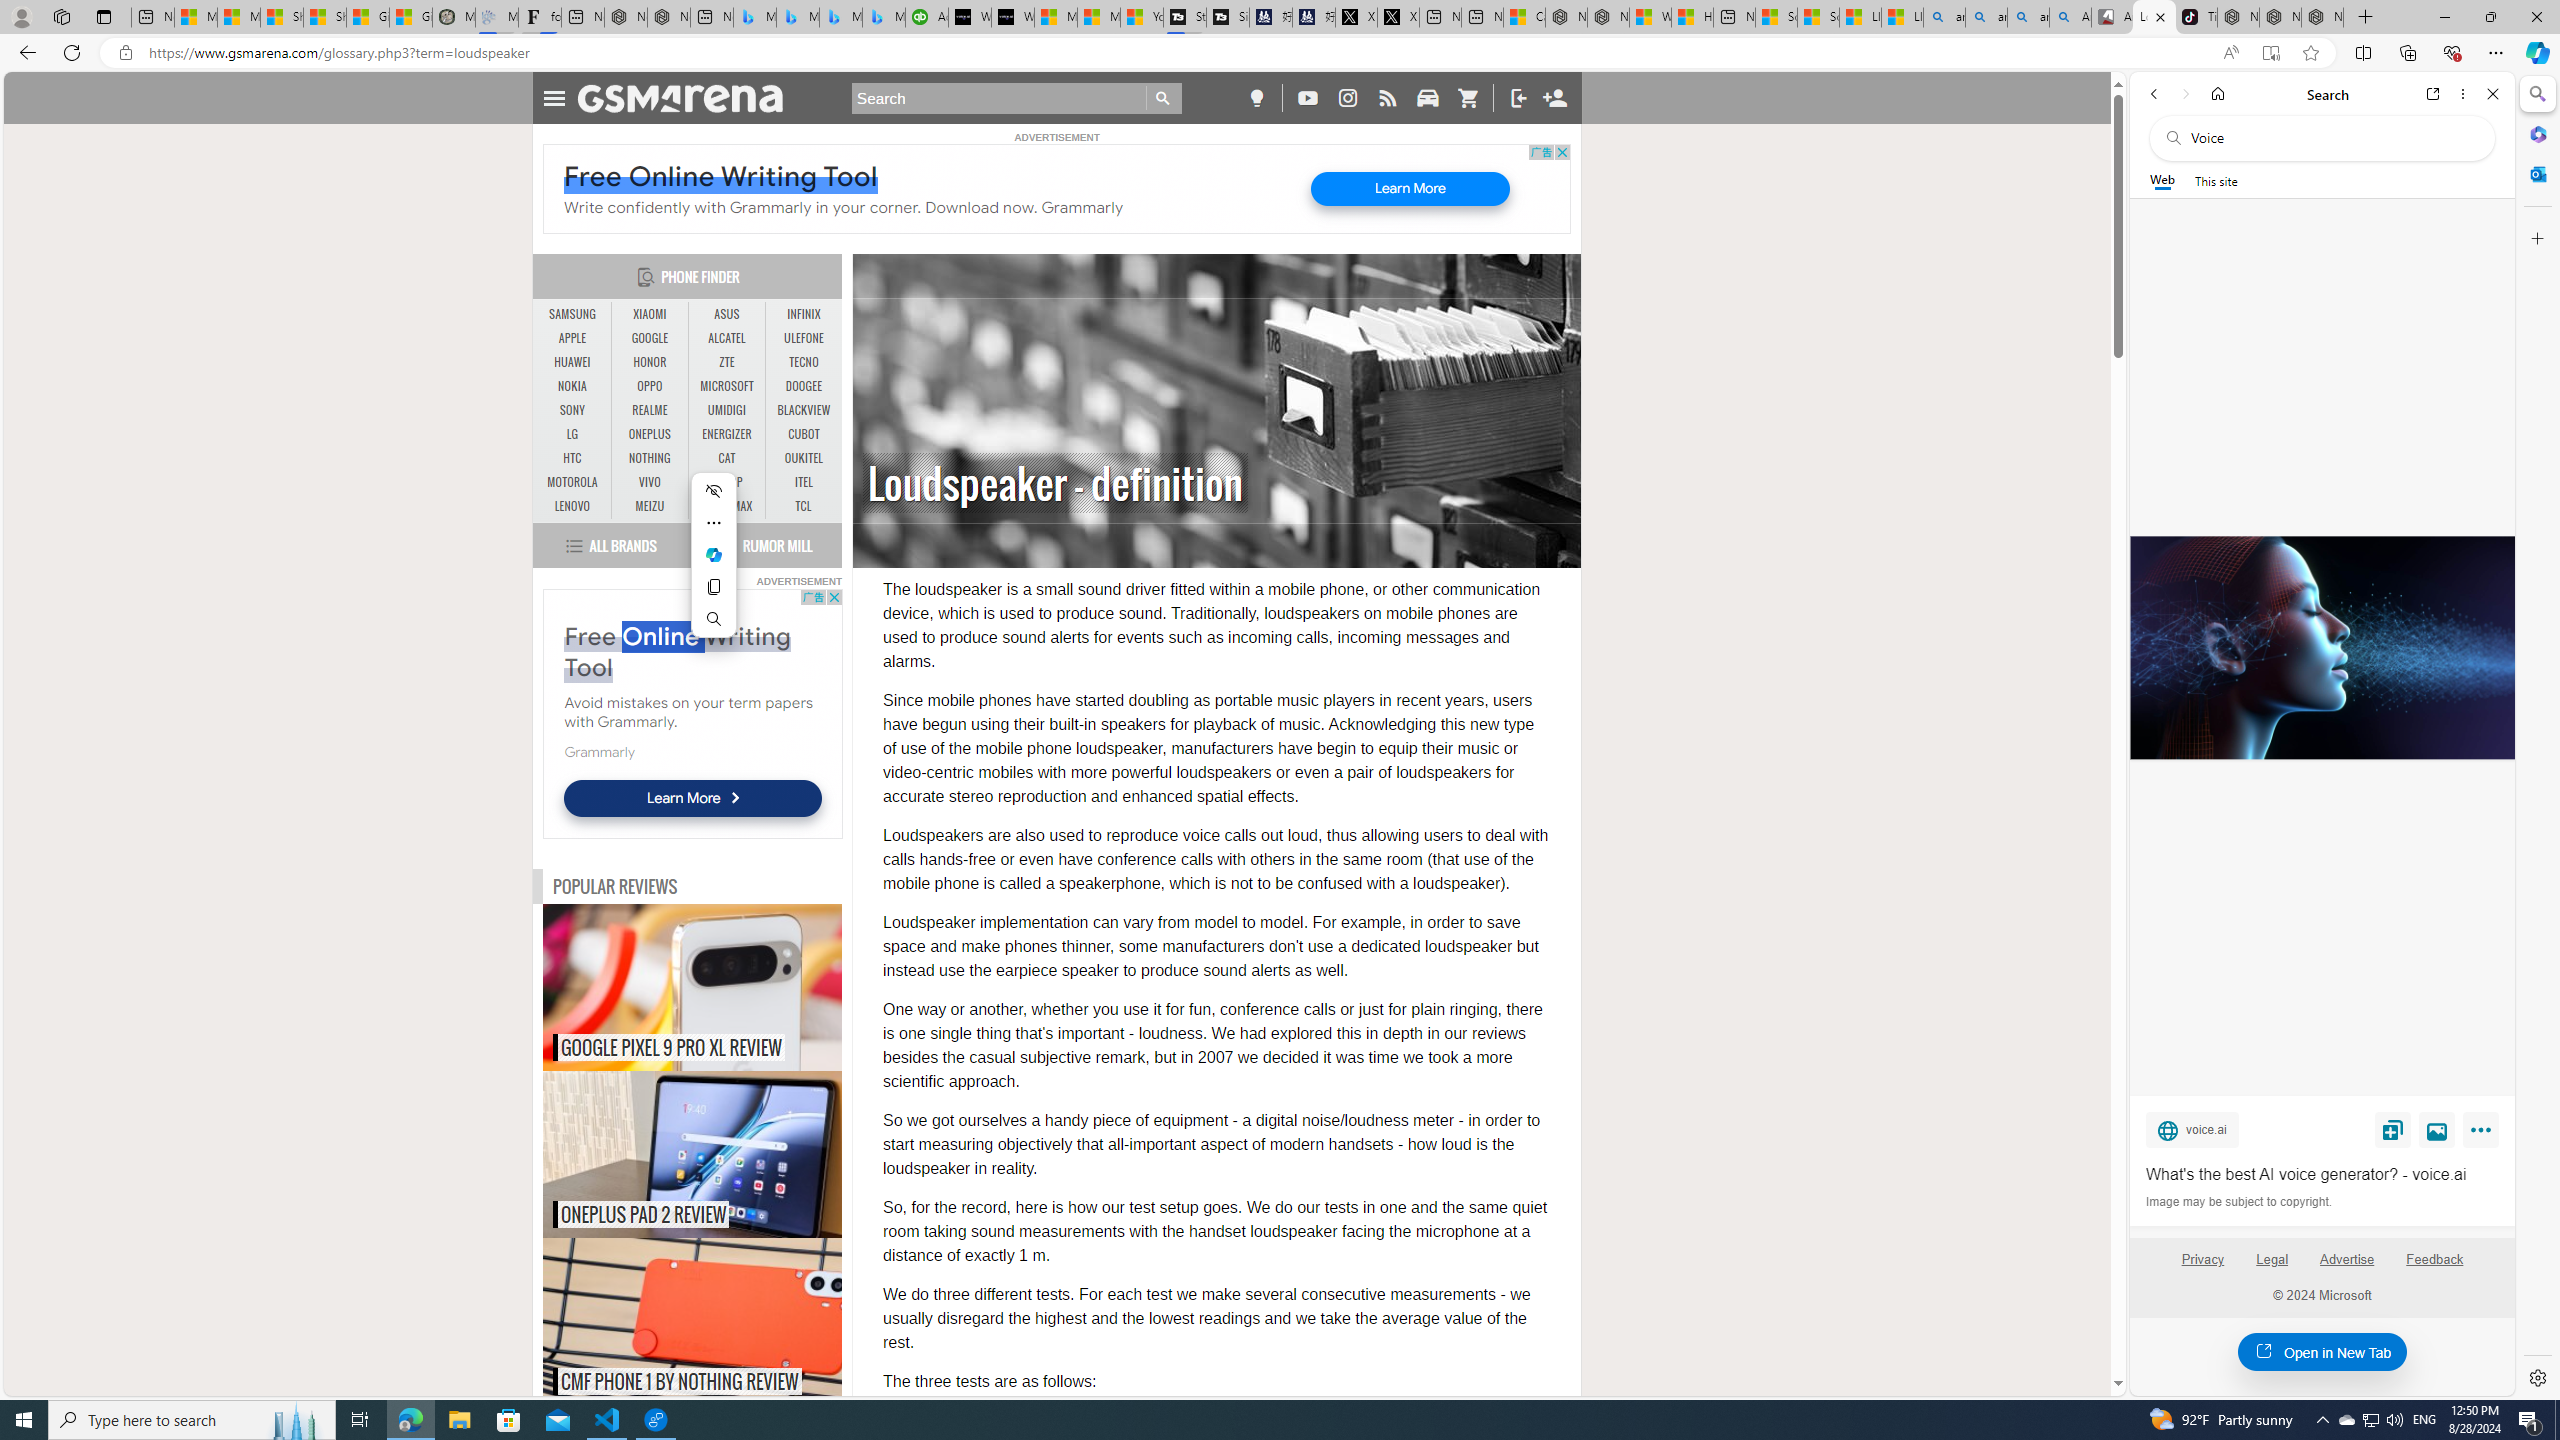  What do you see at coordinates (573, 459) in the screenshot?
I see `HTC` at bounding box center [573, 459].